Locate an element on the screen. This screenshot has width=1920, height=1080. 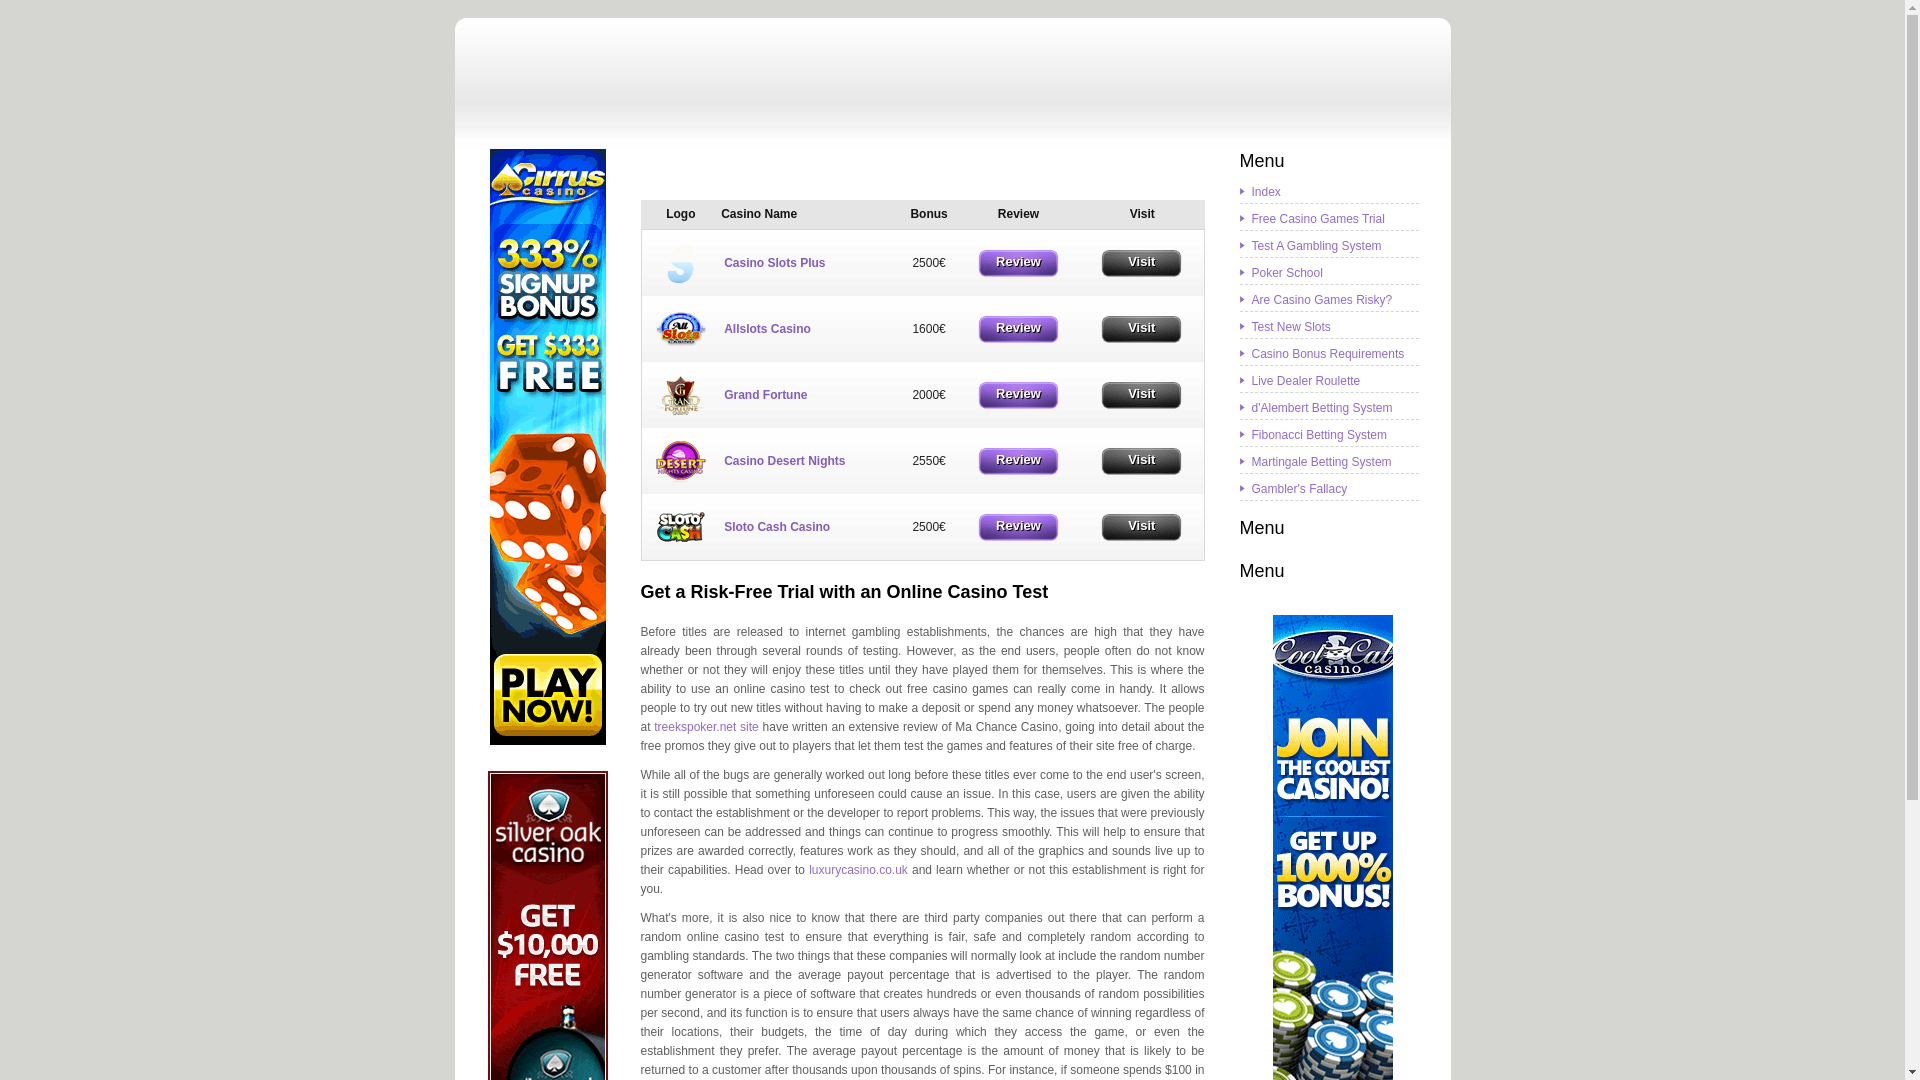
Review is located at coordinates (1018, 396).